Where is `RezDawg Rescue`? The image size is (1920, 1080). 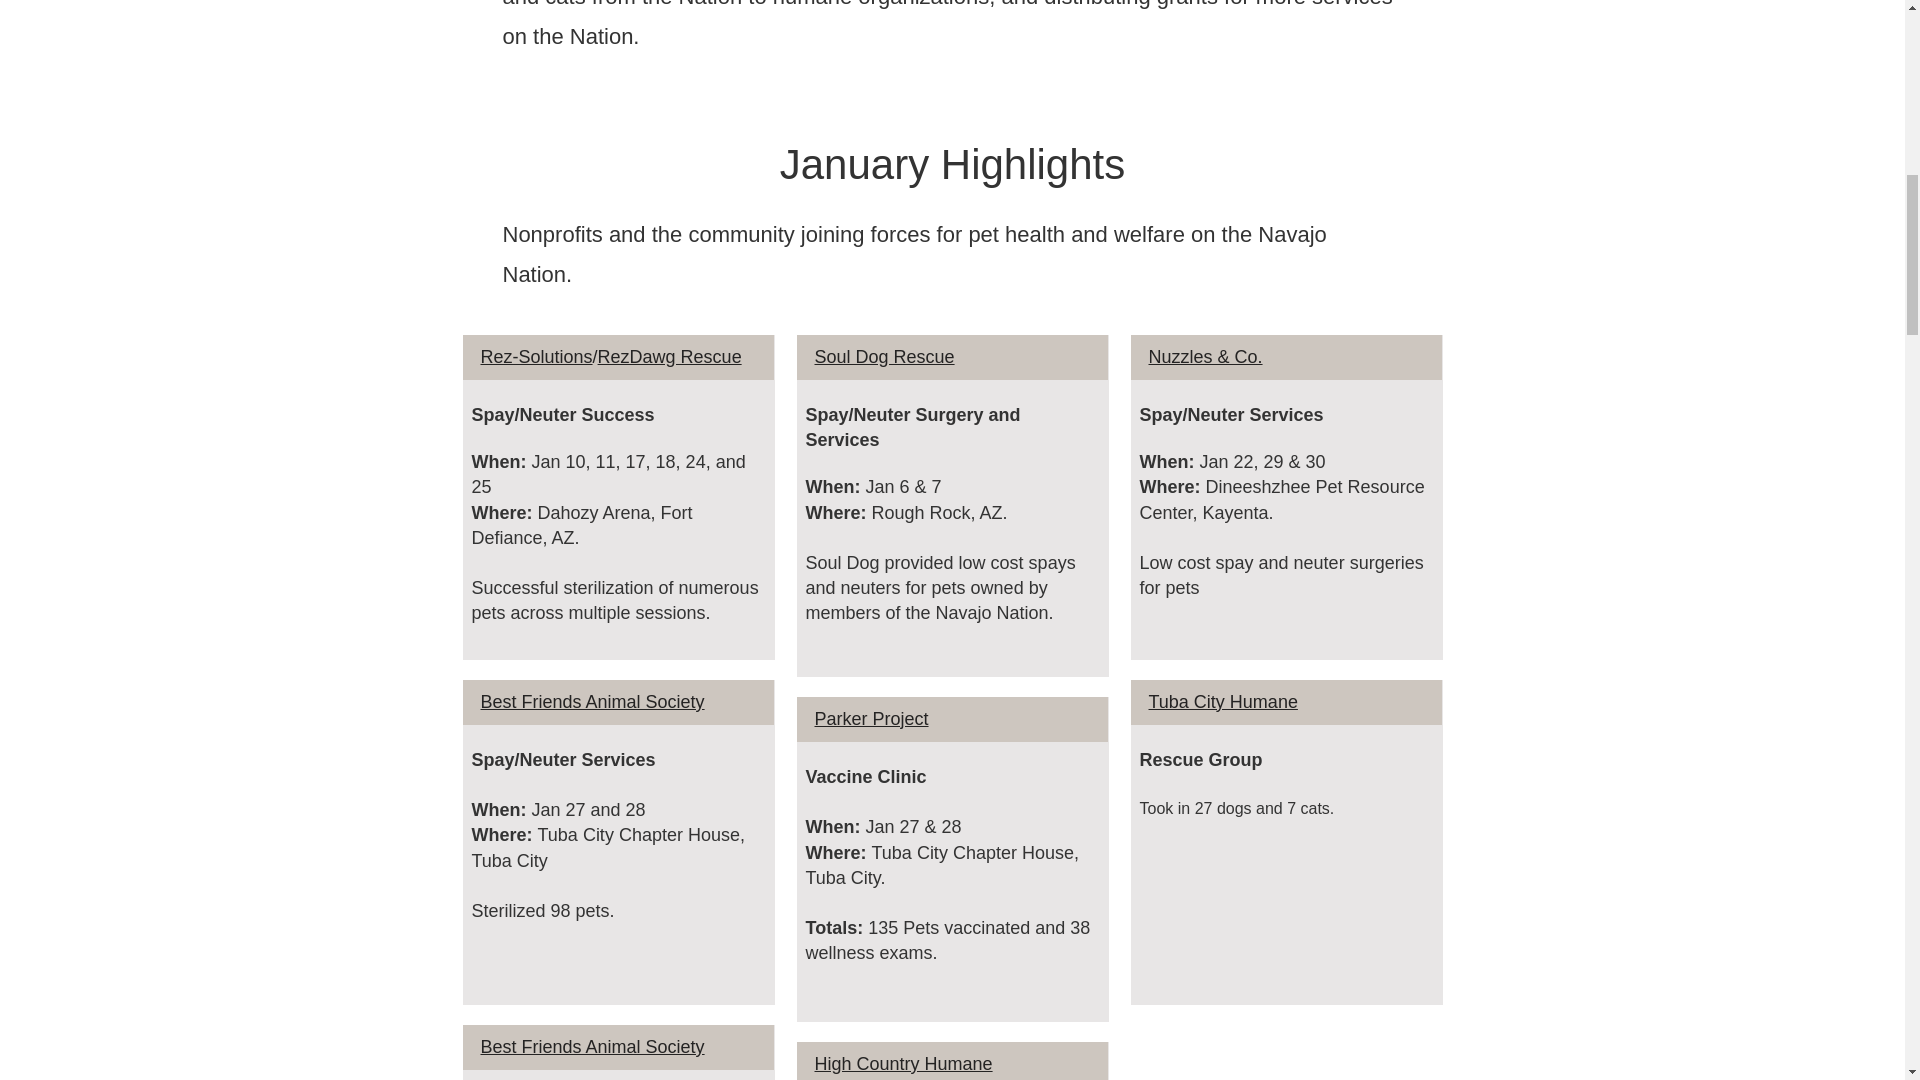
RezDawg Rescue is located at coordinates (669, 356).